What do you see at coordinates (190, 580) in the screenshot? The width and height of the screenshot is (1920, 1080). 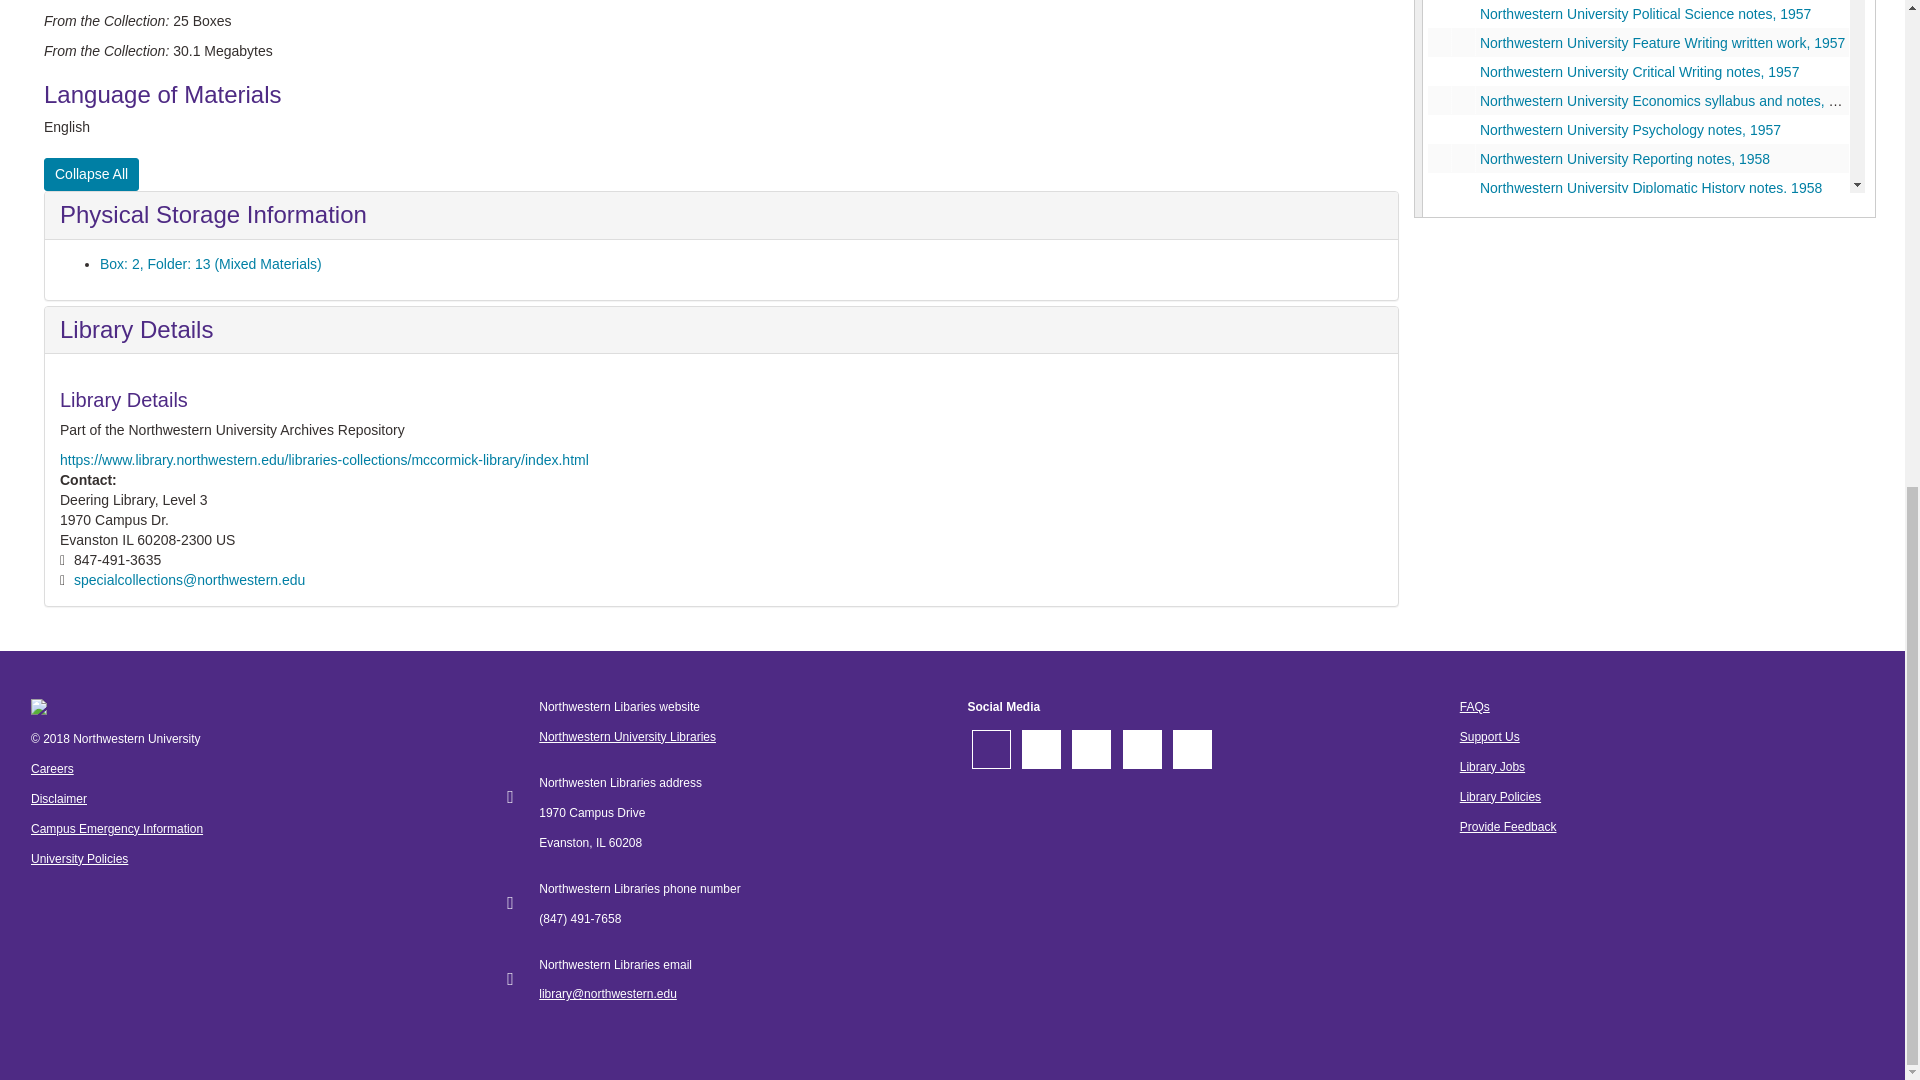 I see `Send email` at bounding box center [190, 580].